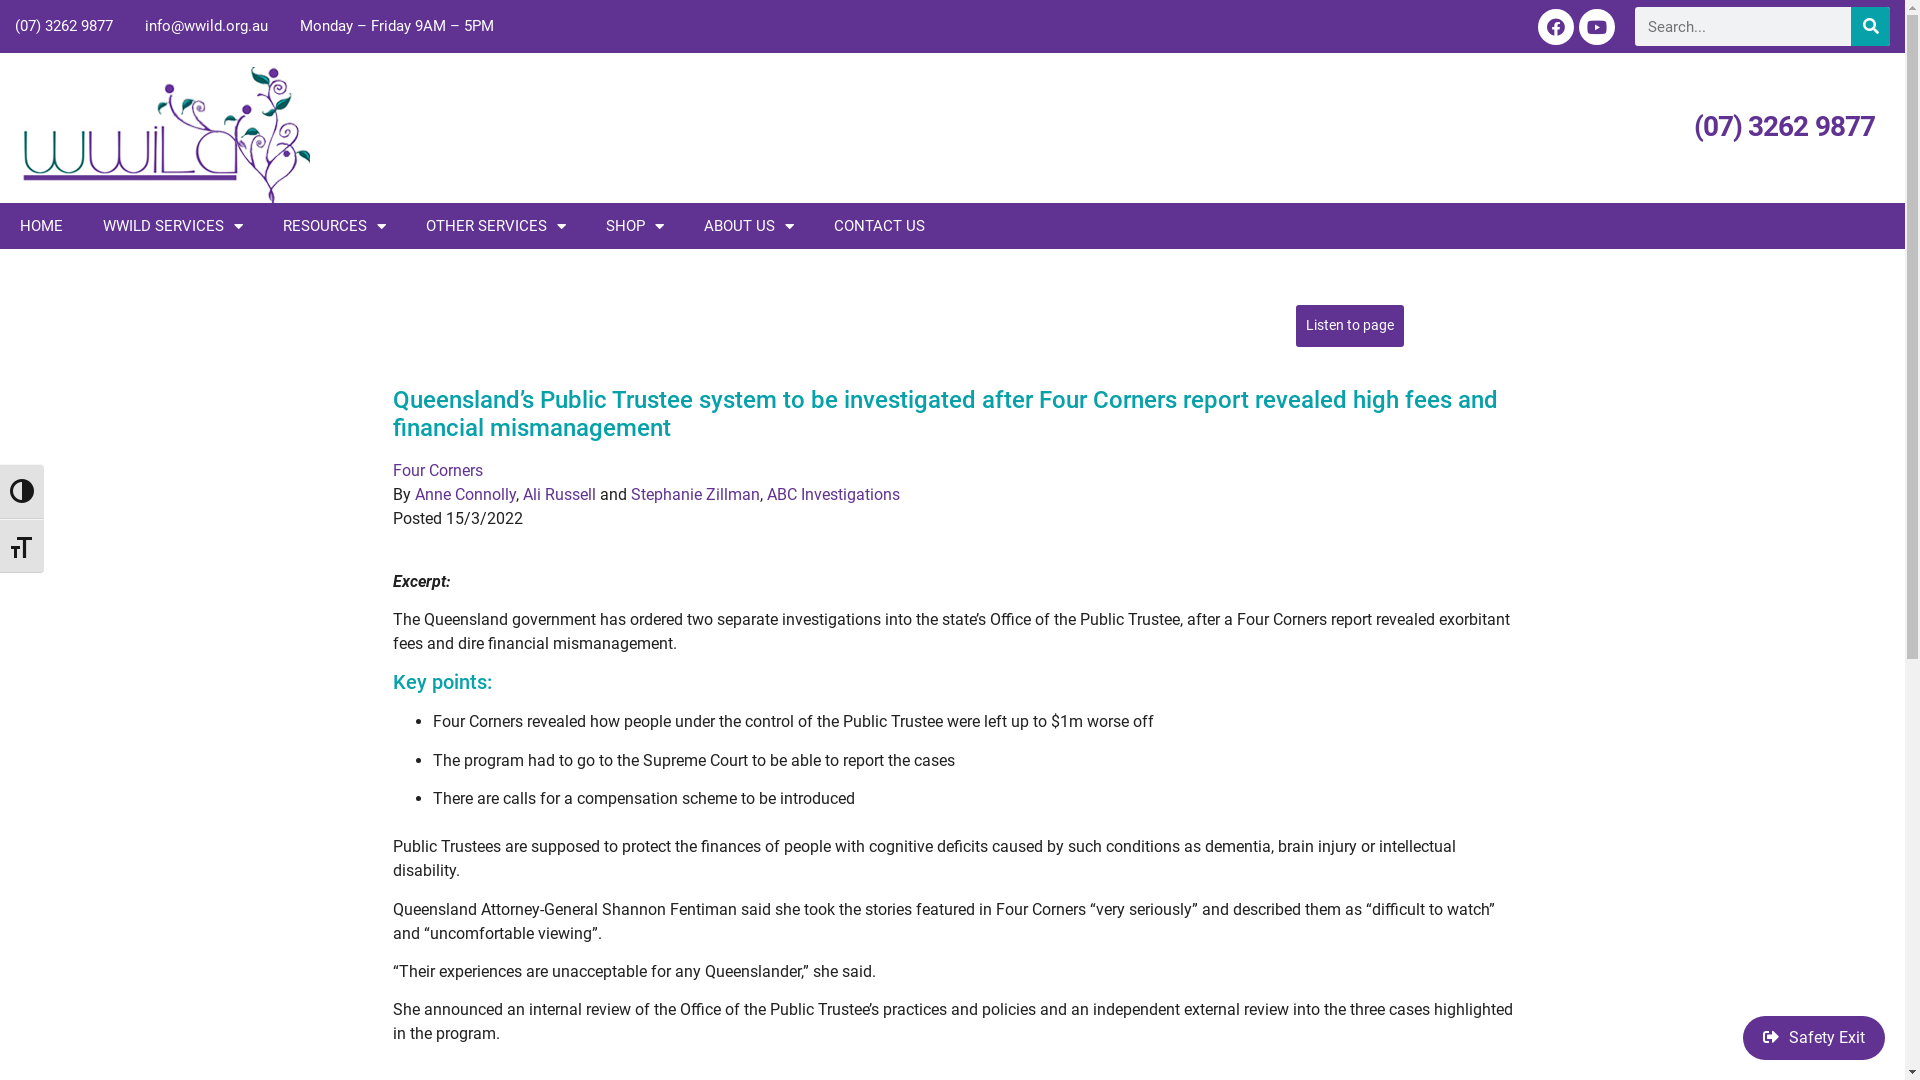 Image resolution: width=1920 pixels, height=1080 pixels. I want to click on HOME, so click(42, 226).